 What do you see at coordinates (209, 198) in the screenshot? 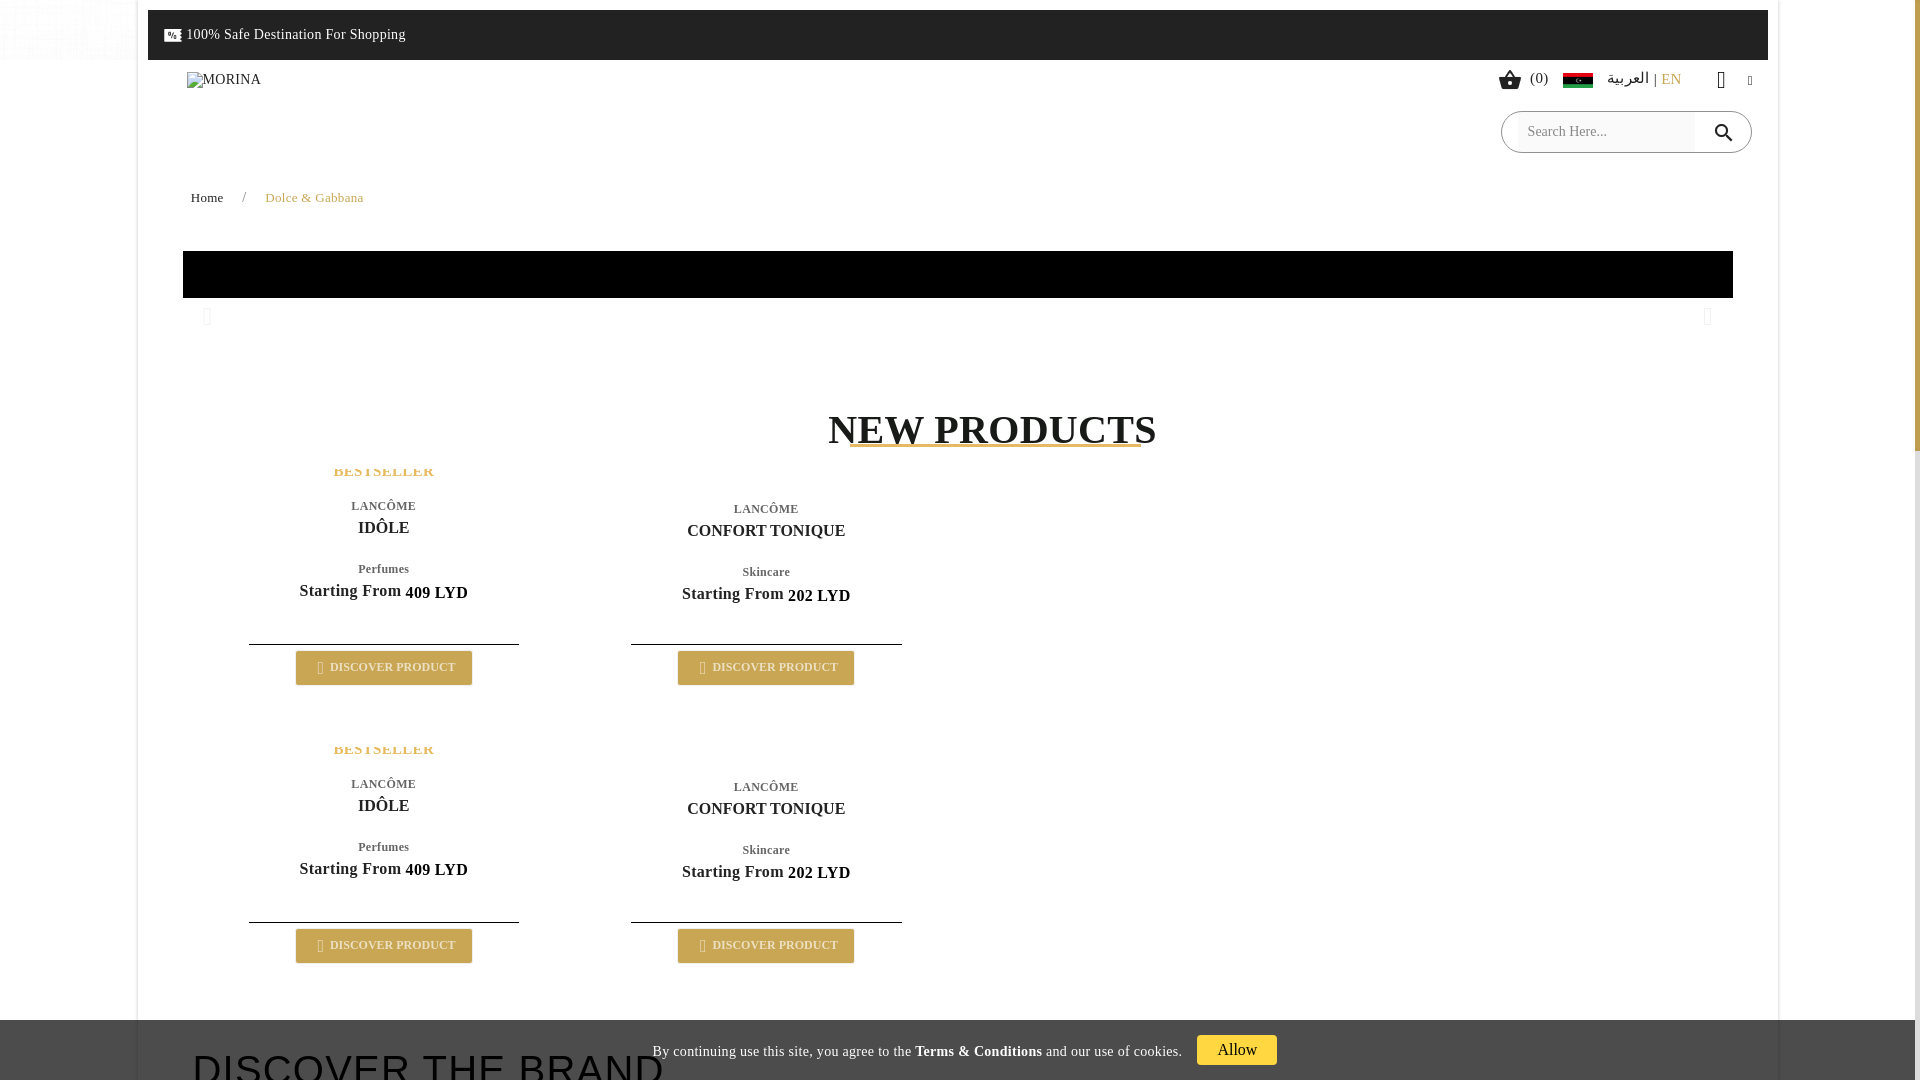
I see `Home` at bounding box center [209, 198].